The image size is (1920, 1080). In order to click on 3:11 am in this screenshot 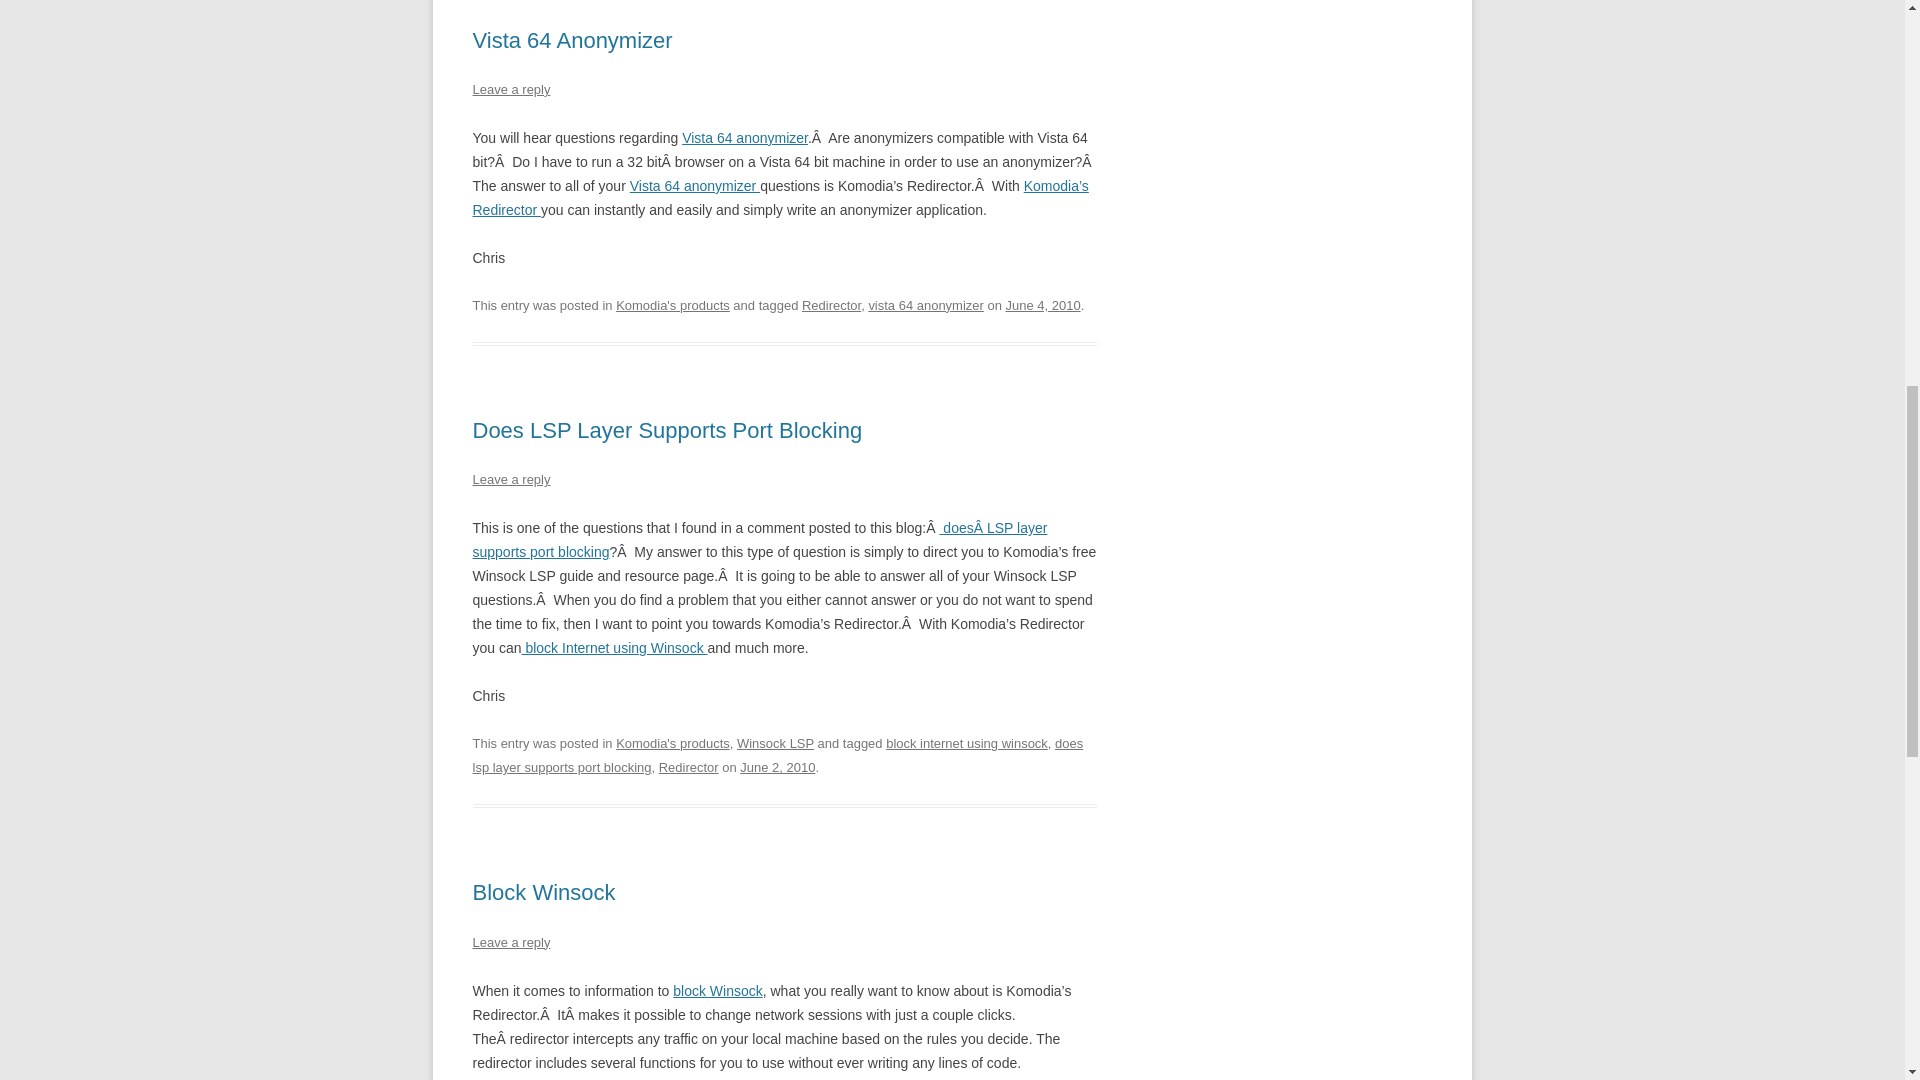, I will do `click(1043, 306)`.